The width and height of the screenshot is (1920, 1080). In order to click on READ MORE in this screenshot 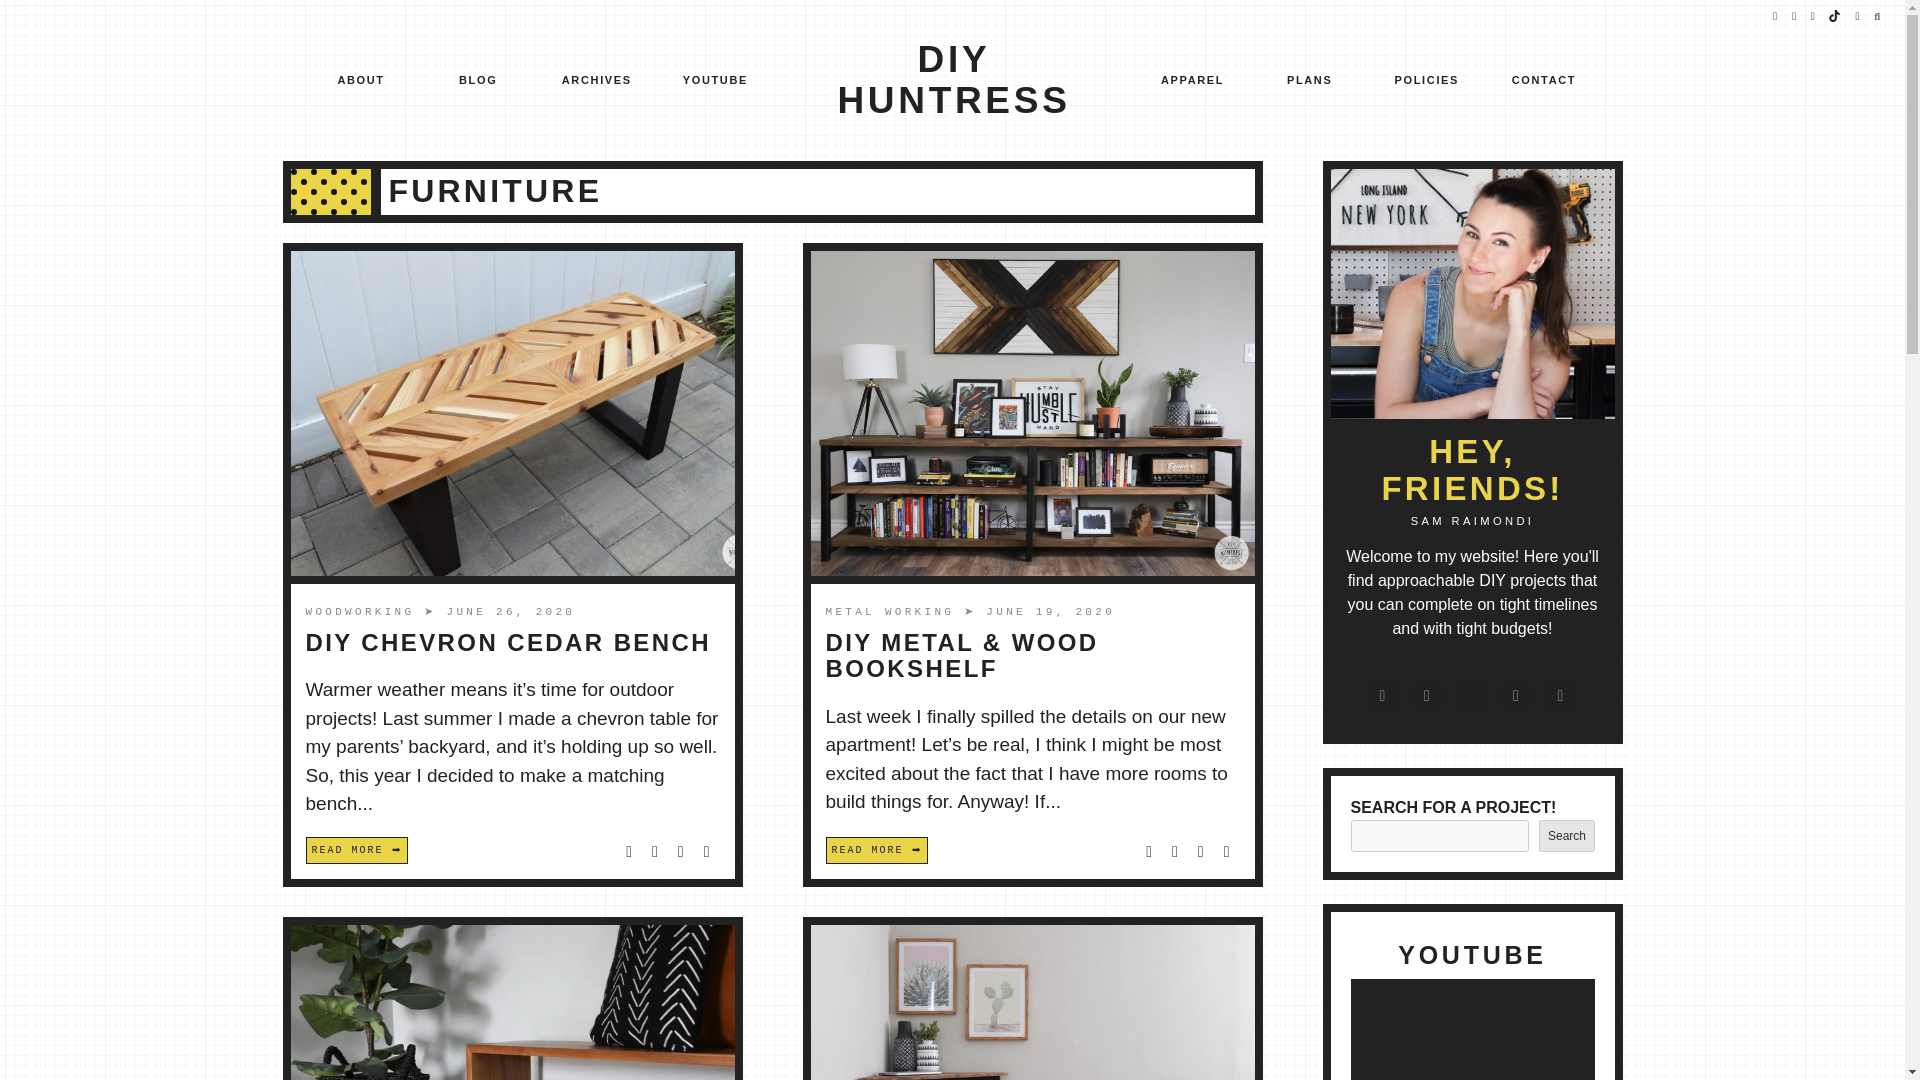, I will do `click(356, 850)`.